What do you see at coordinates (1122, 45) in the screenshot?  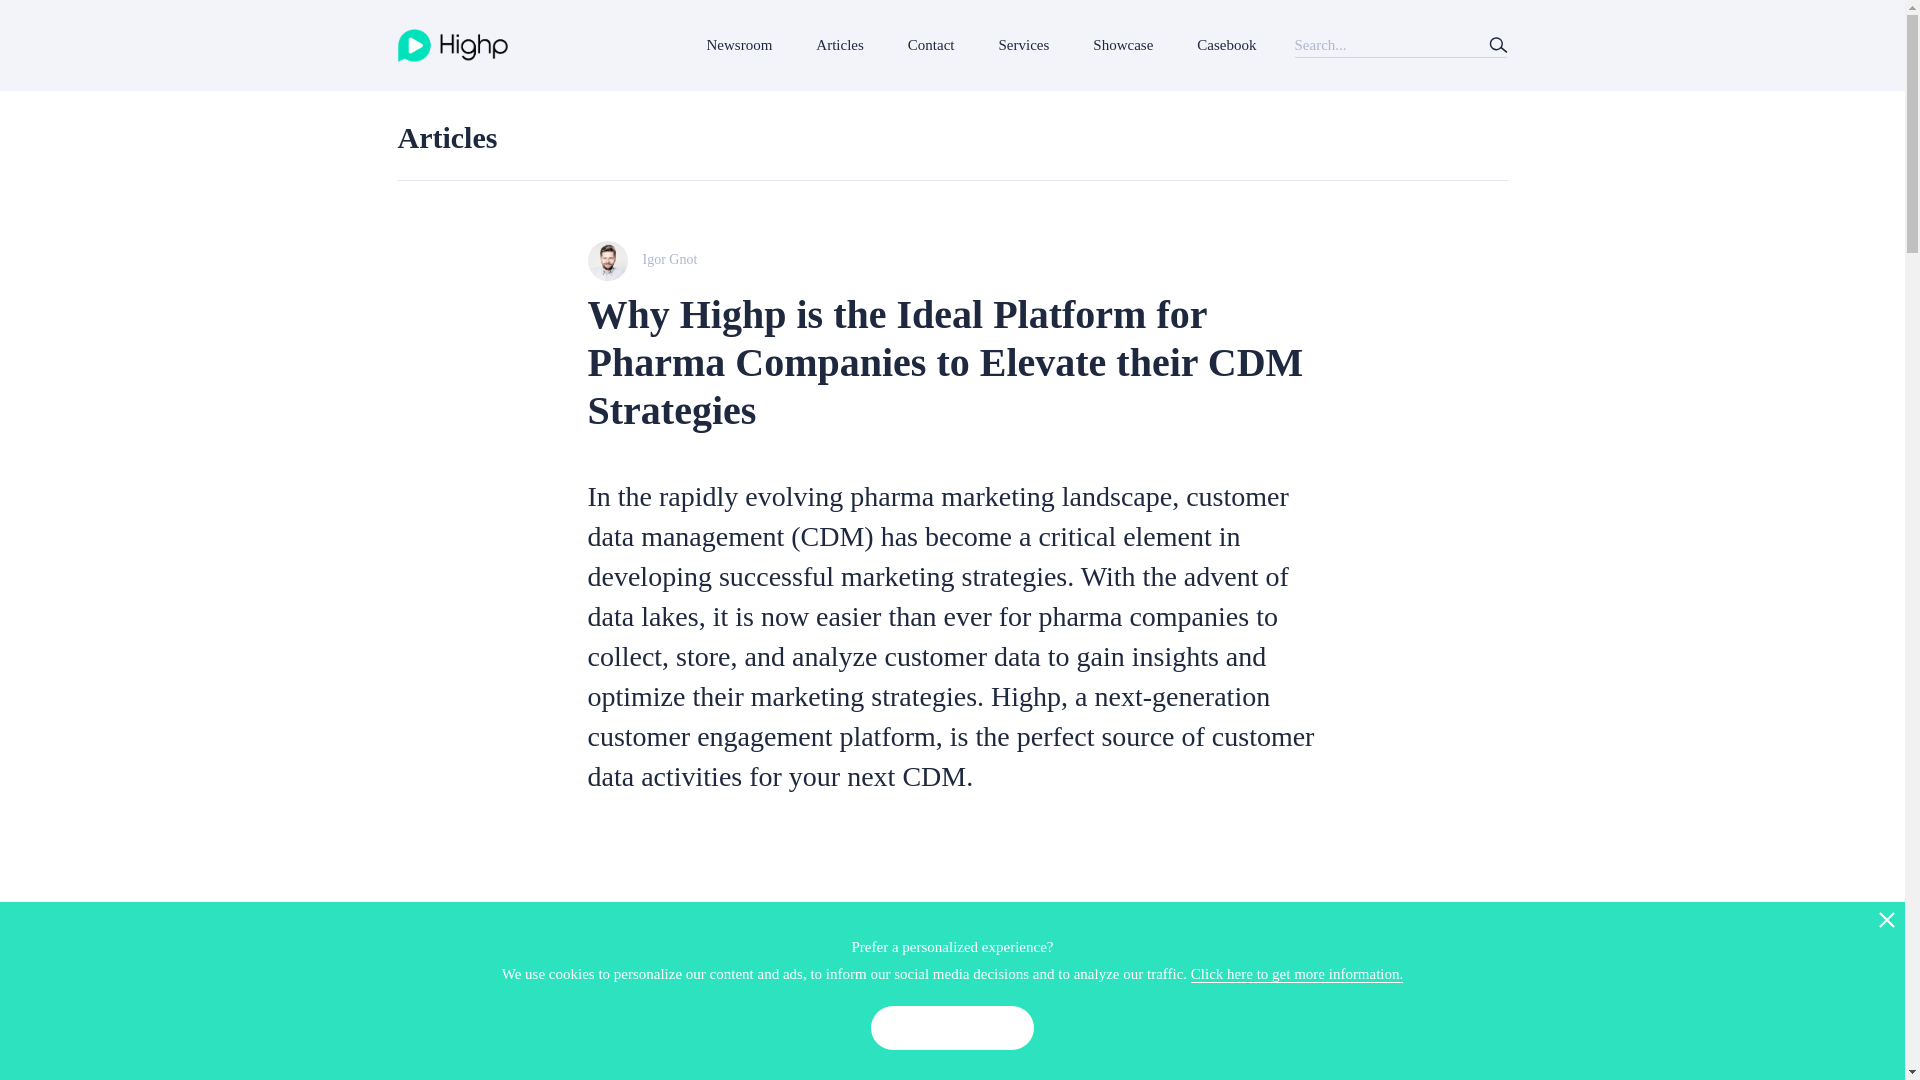 I see `Showcase` at bounding box center [1122, 45].